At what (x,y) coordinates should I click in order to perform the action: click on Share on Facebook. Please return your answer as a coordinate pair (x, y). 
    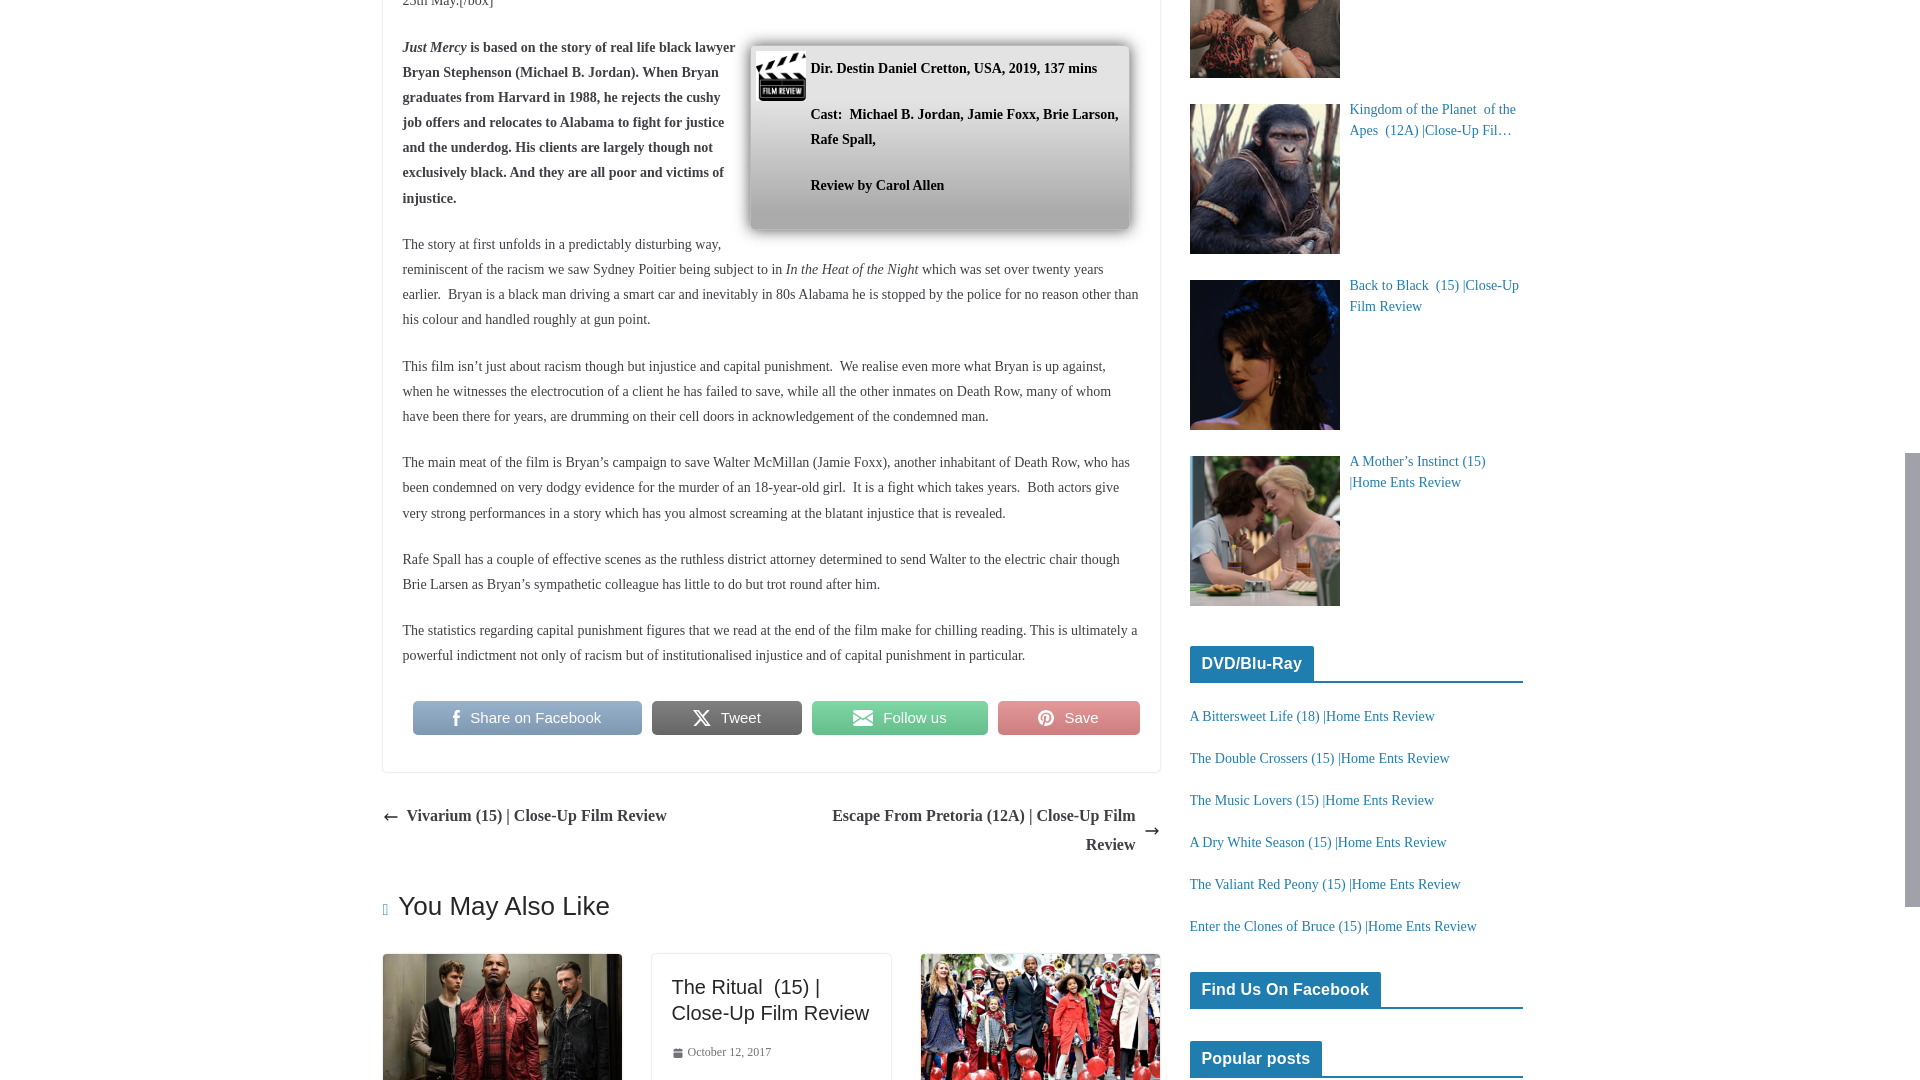
    Looking at the image, I should click on (526, 717).